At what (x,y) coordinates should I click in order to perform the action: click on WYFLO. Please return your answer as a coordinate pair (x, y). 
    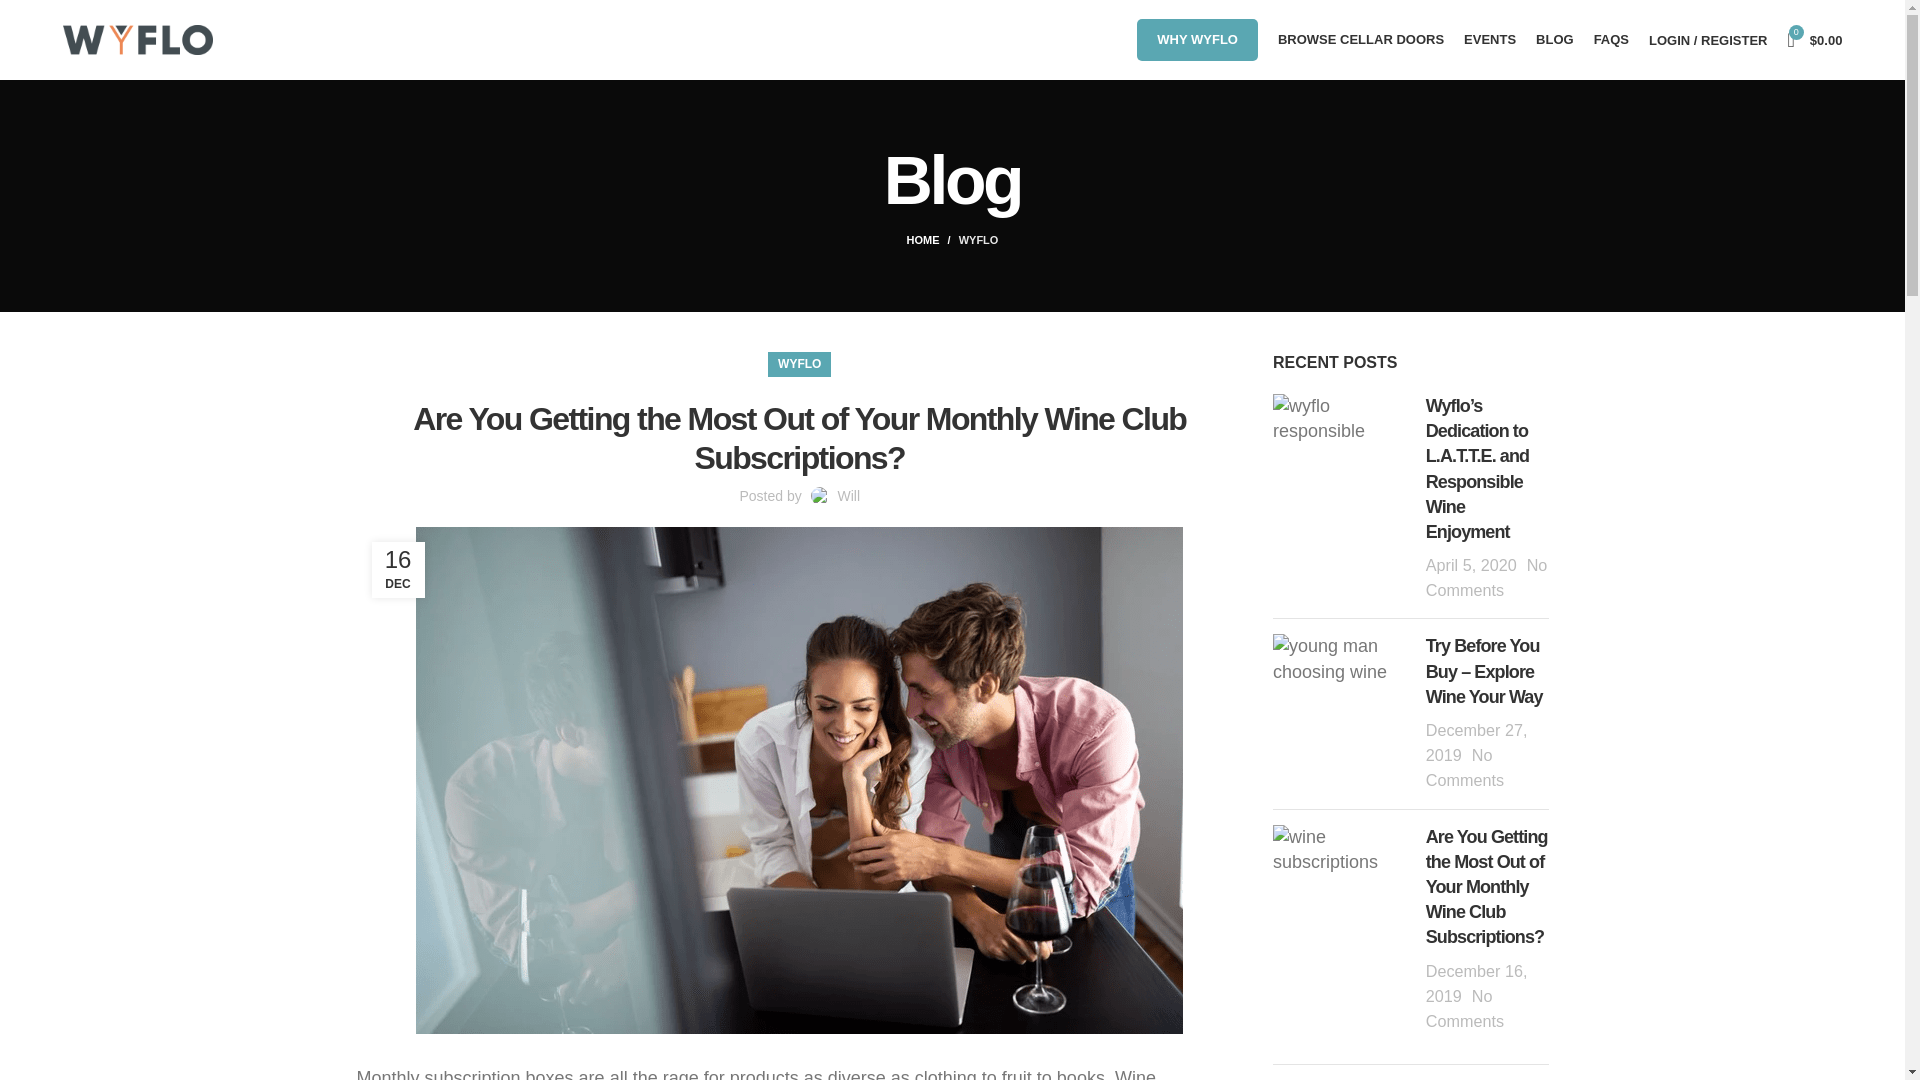
    Looking at the image, I should click on (799, 364).